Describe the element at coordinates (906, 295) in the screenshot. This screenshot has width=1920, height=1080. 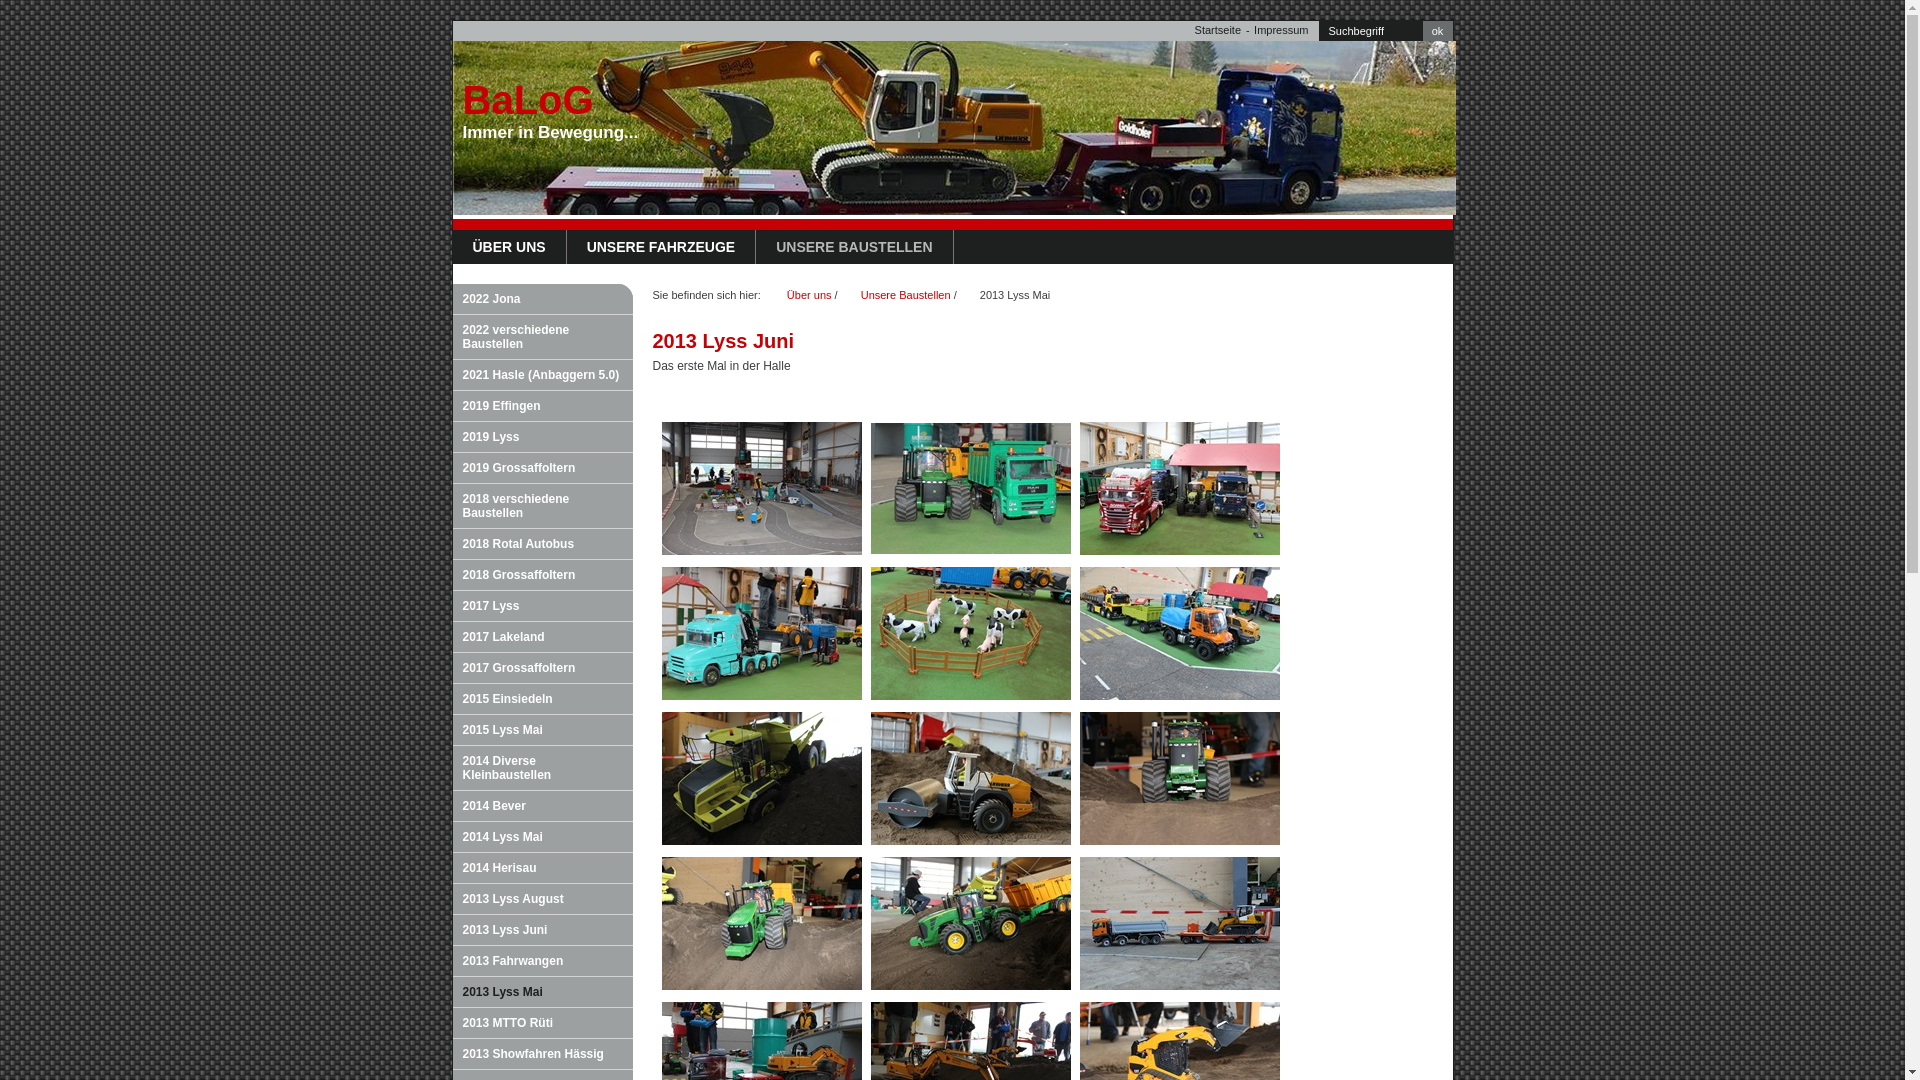
I see `Unsere Baustellen` at that location.